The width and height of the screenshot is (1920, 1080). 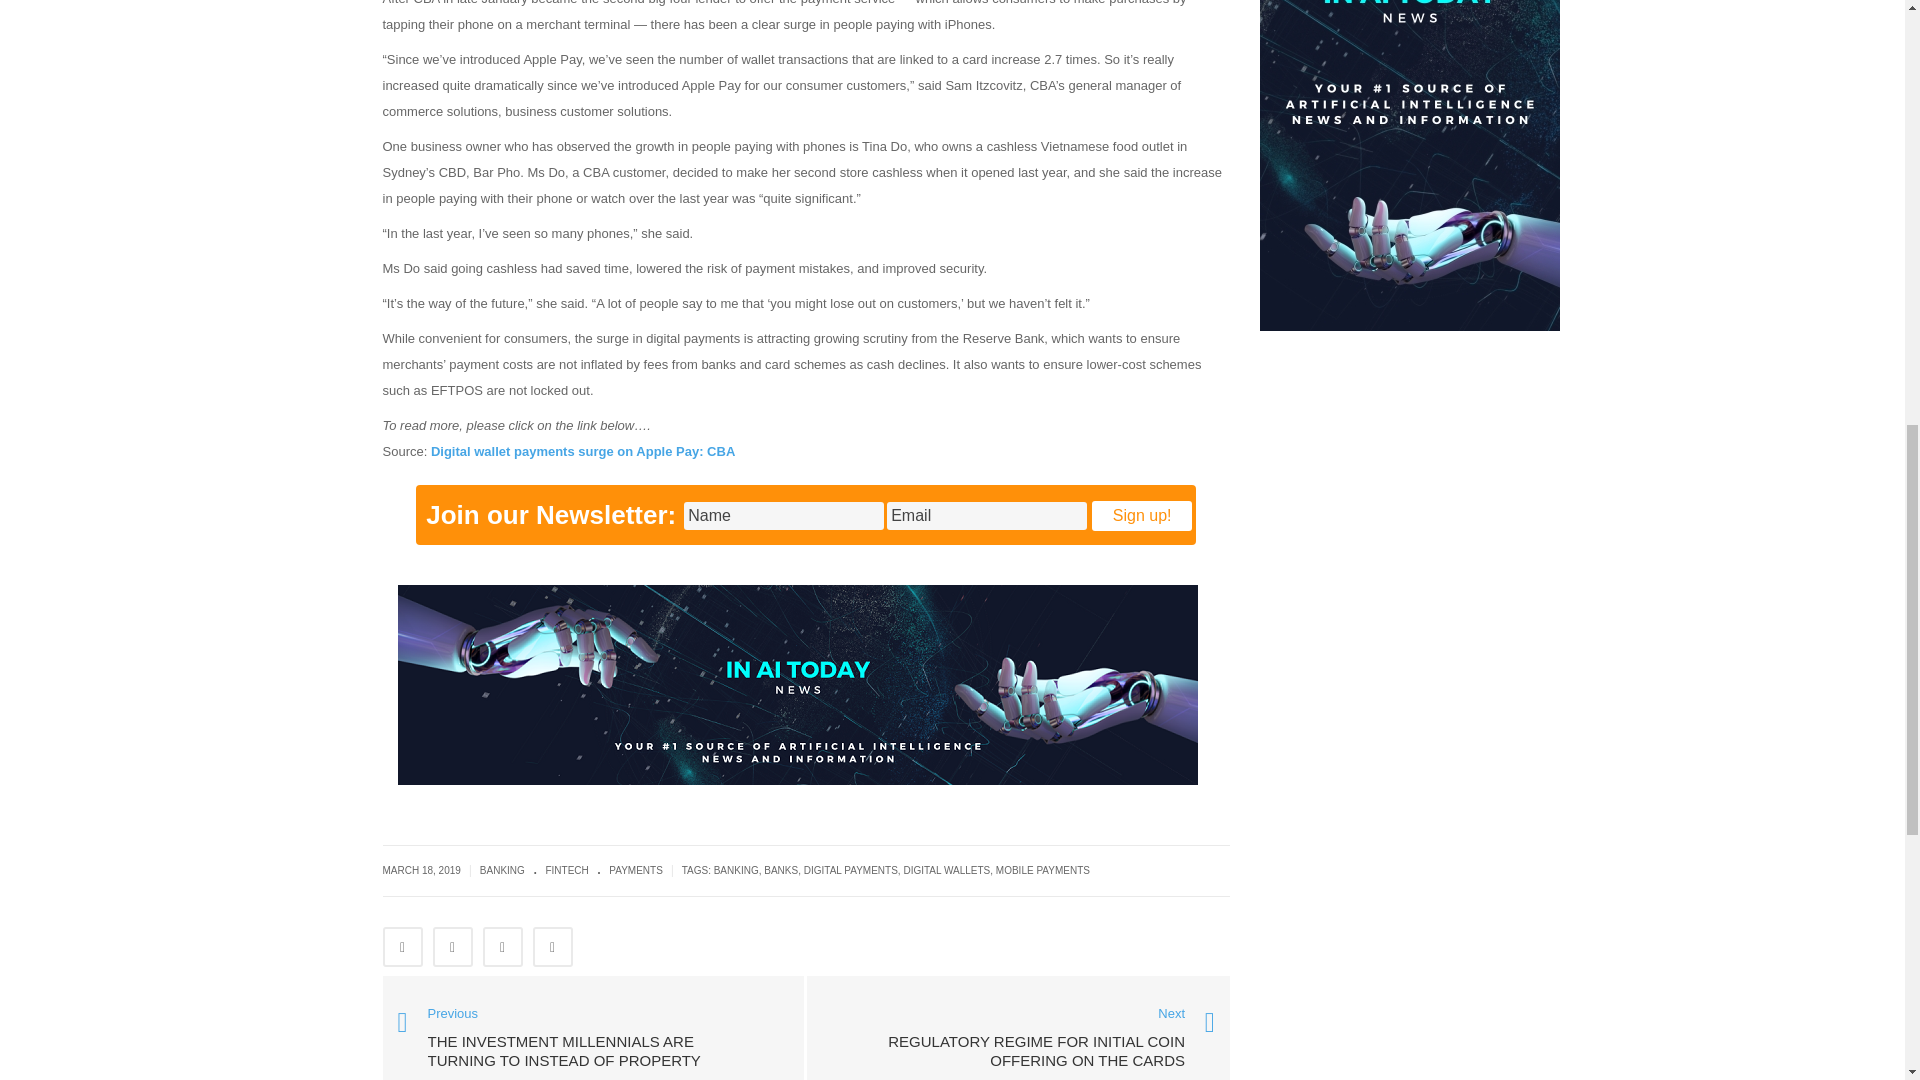 I want to click on Email this, so click(x=552, y=946).